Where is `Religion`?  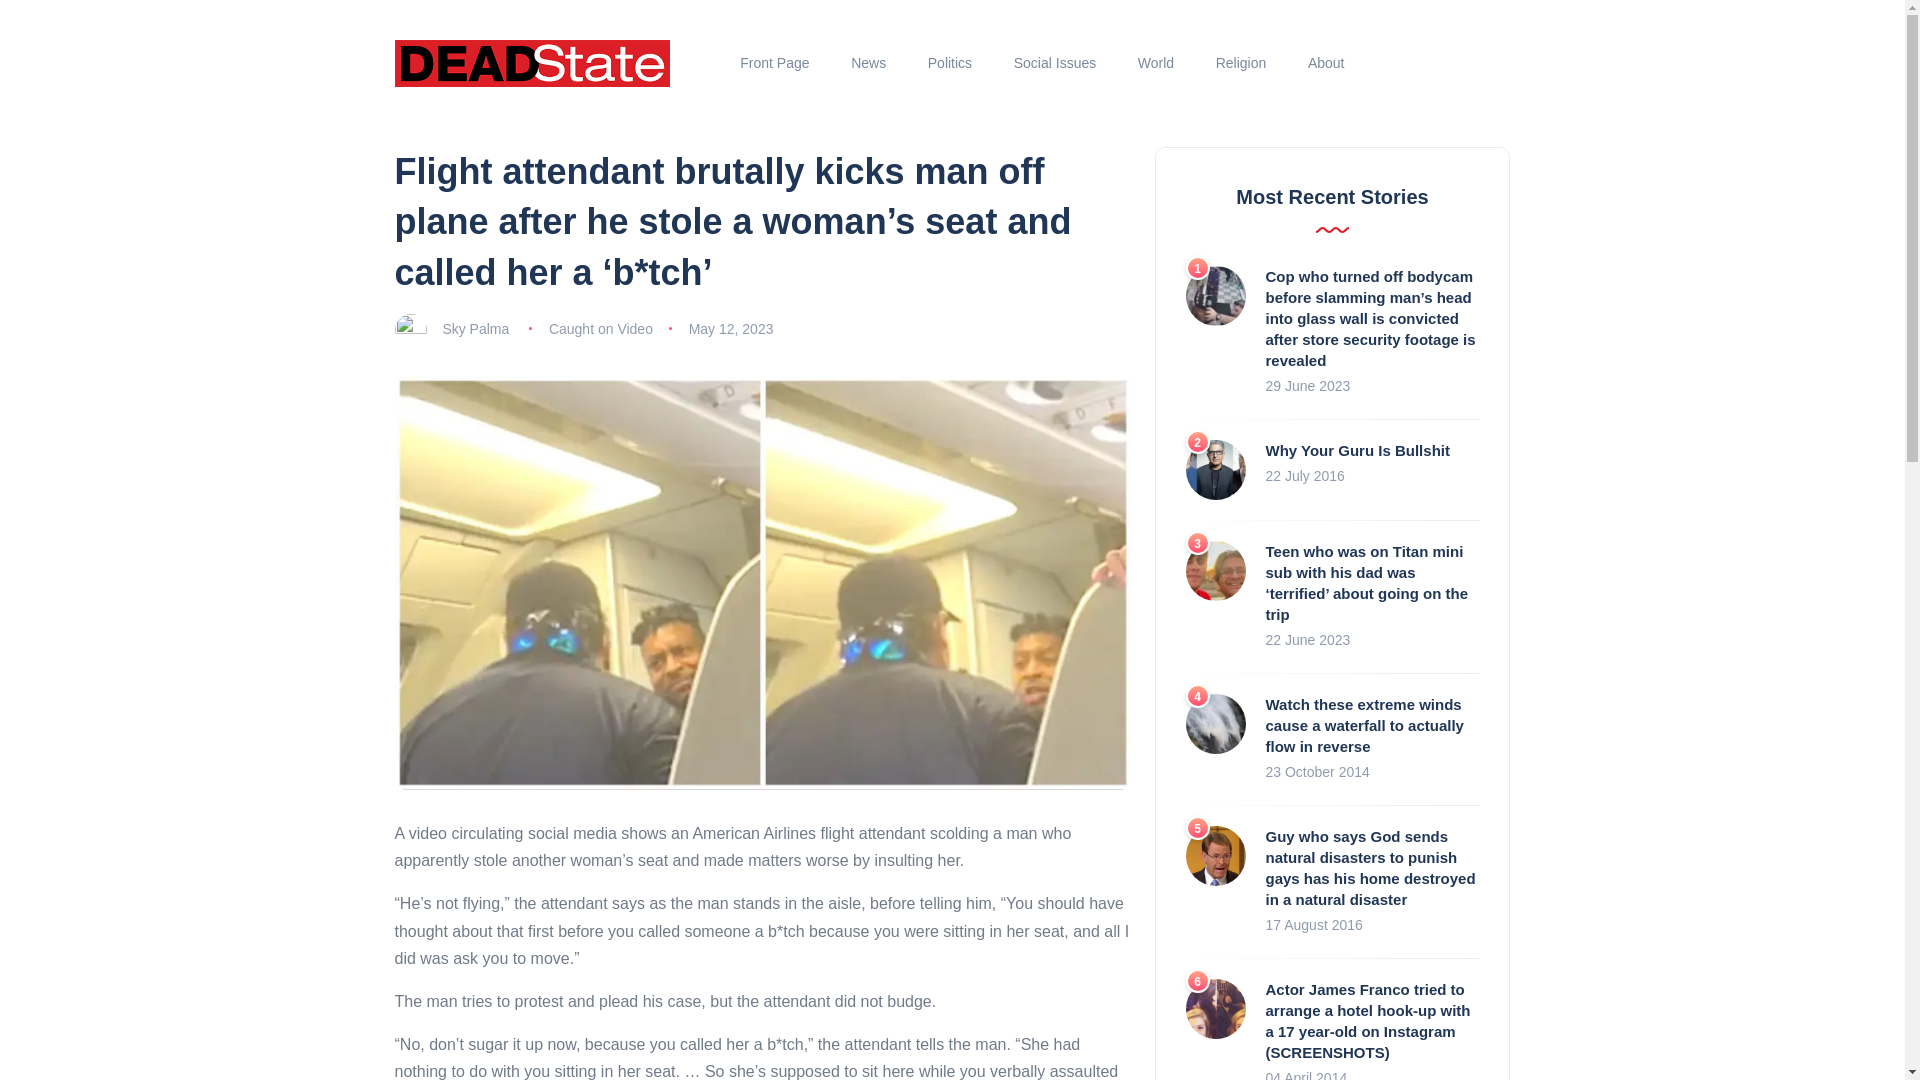
Religion is located at coordinates (1240, 63).